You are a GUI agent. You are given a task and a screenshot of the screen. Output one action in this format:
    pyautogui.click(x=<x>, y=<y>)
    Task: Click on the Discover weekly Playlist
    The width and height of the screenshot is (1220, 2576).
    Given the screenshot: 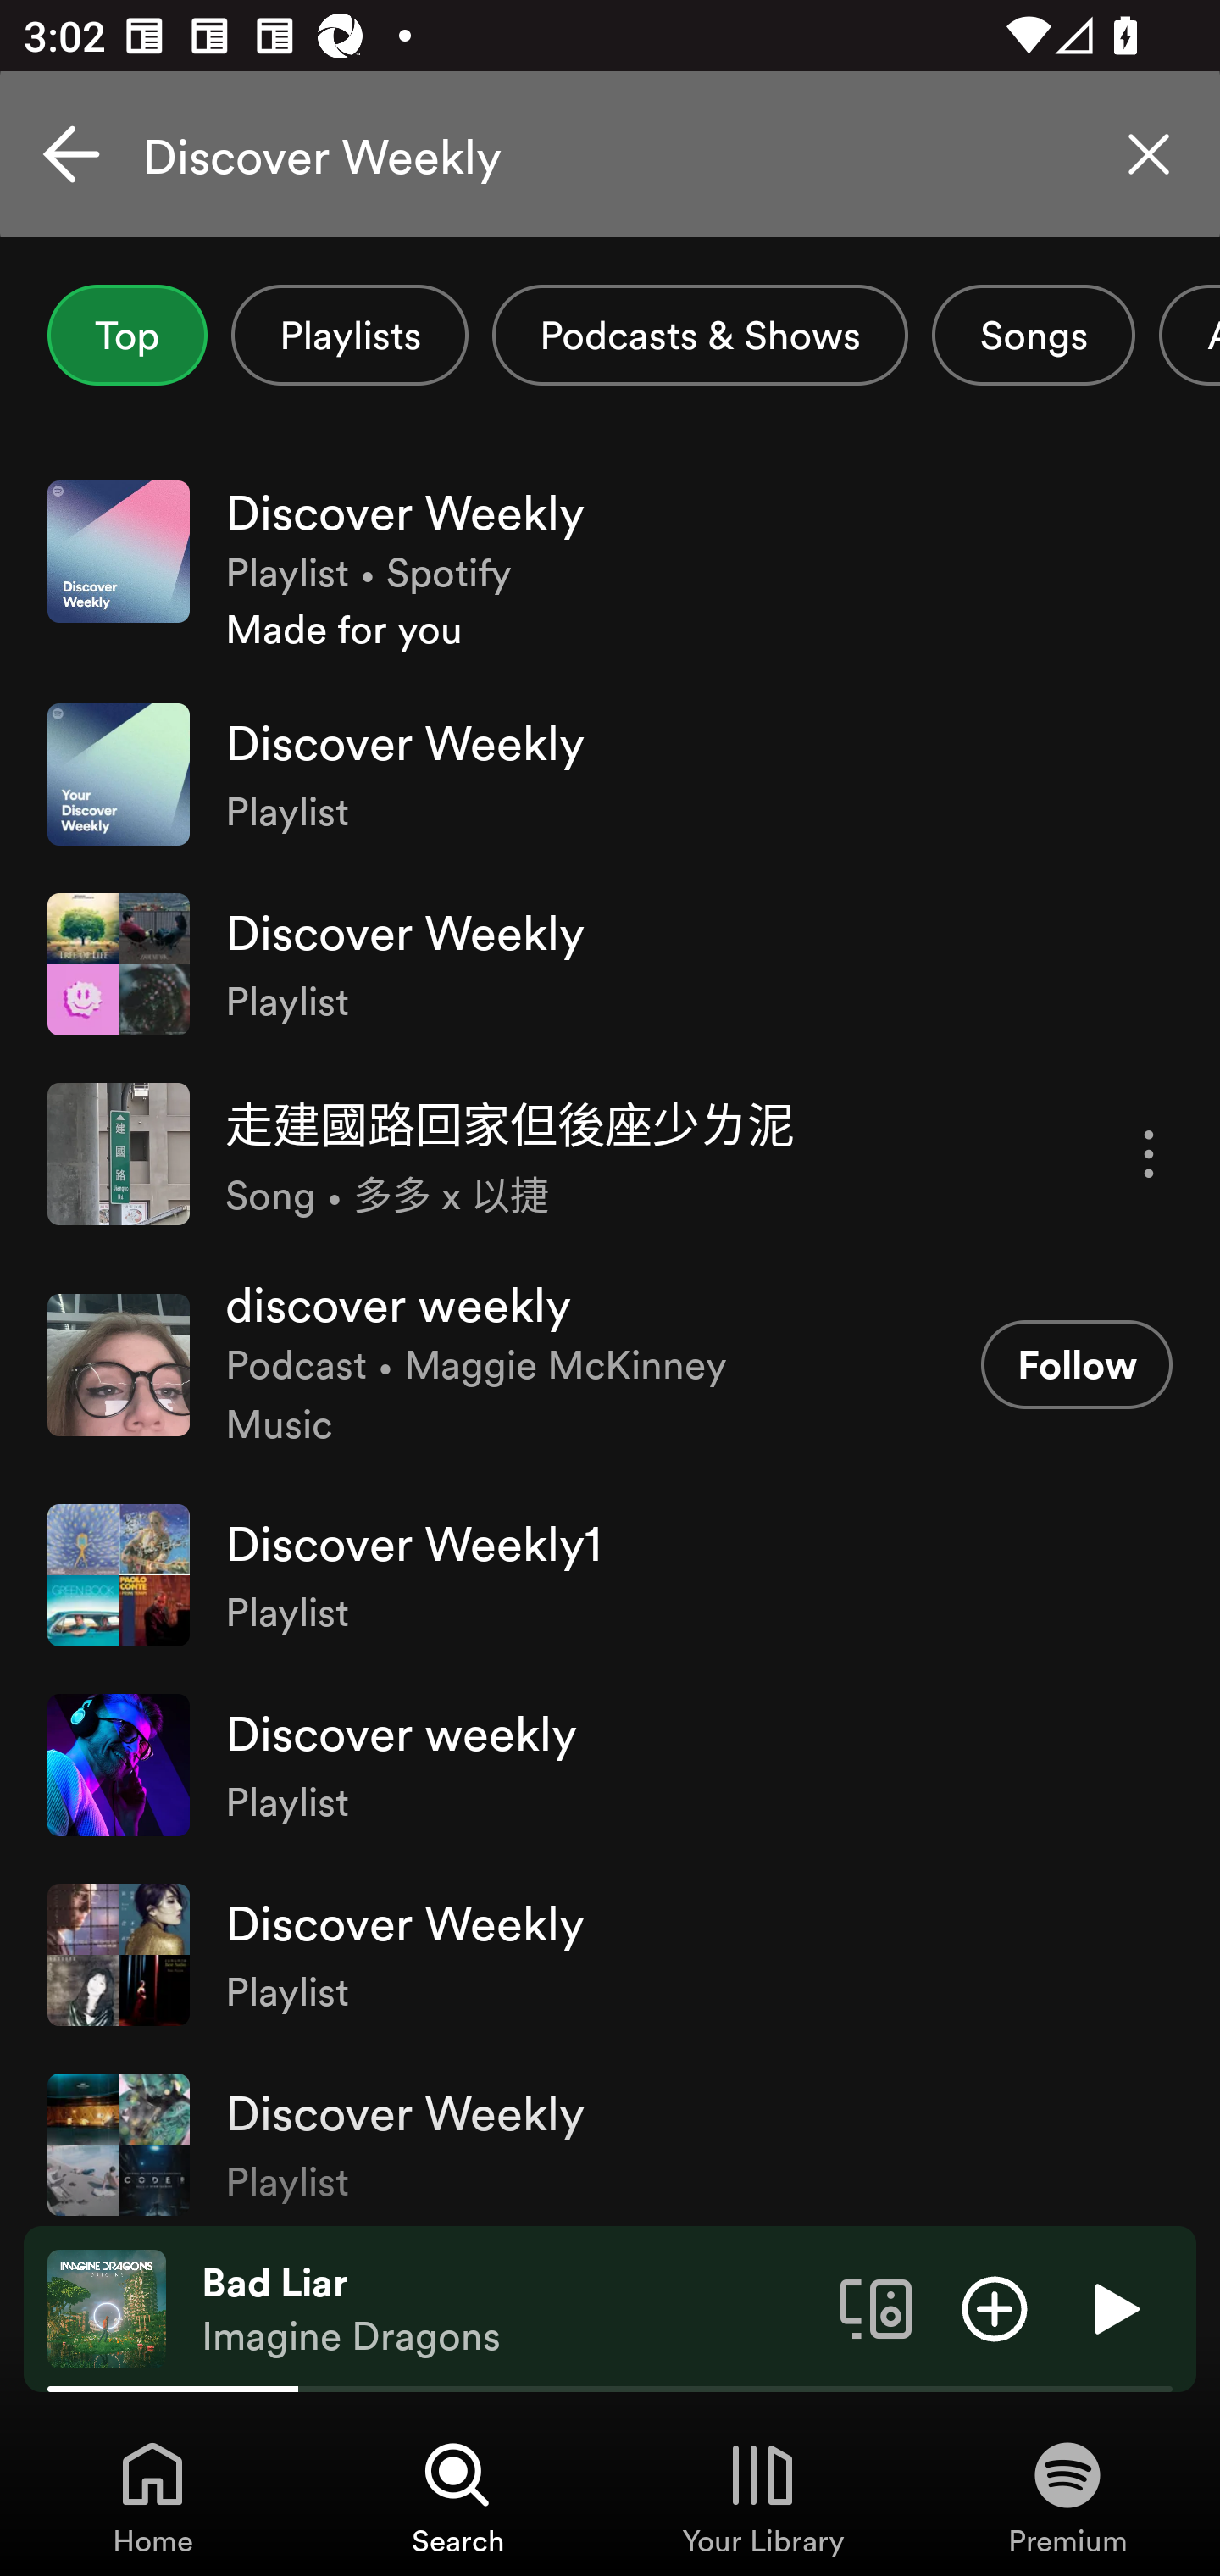 What is the action you would take?
    pyautogui.click(x=610, y=1764)
    